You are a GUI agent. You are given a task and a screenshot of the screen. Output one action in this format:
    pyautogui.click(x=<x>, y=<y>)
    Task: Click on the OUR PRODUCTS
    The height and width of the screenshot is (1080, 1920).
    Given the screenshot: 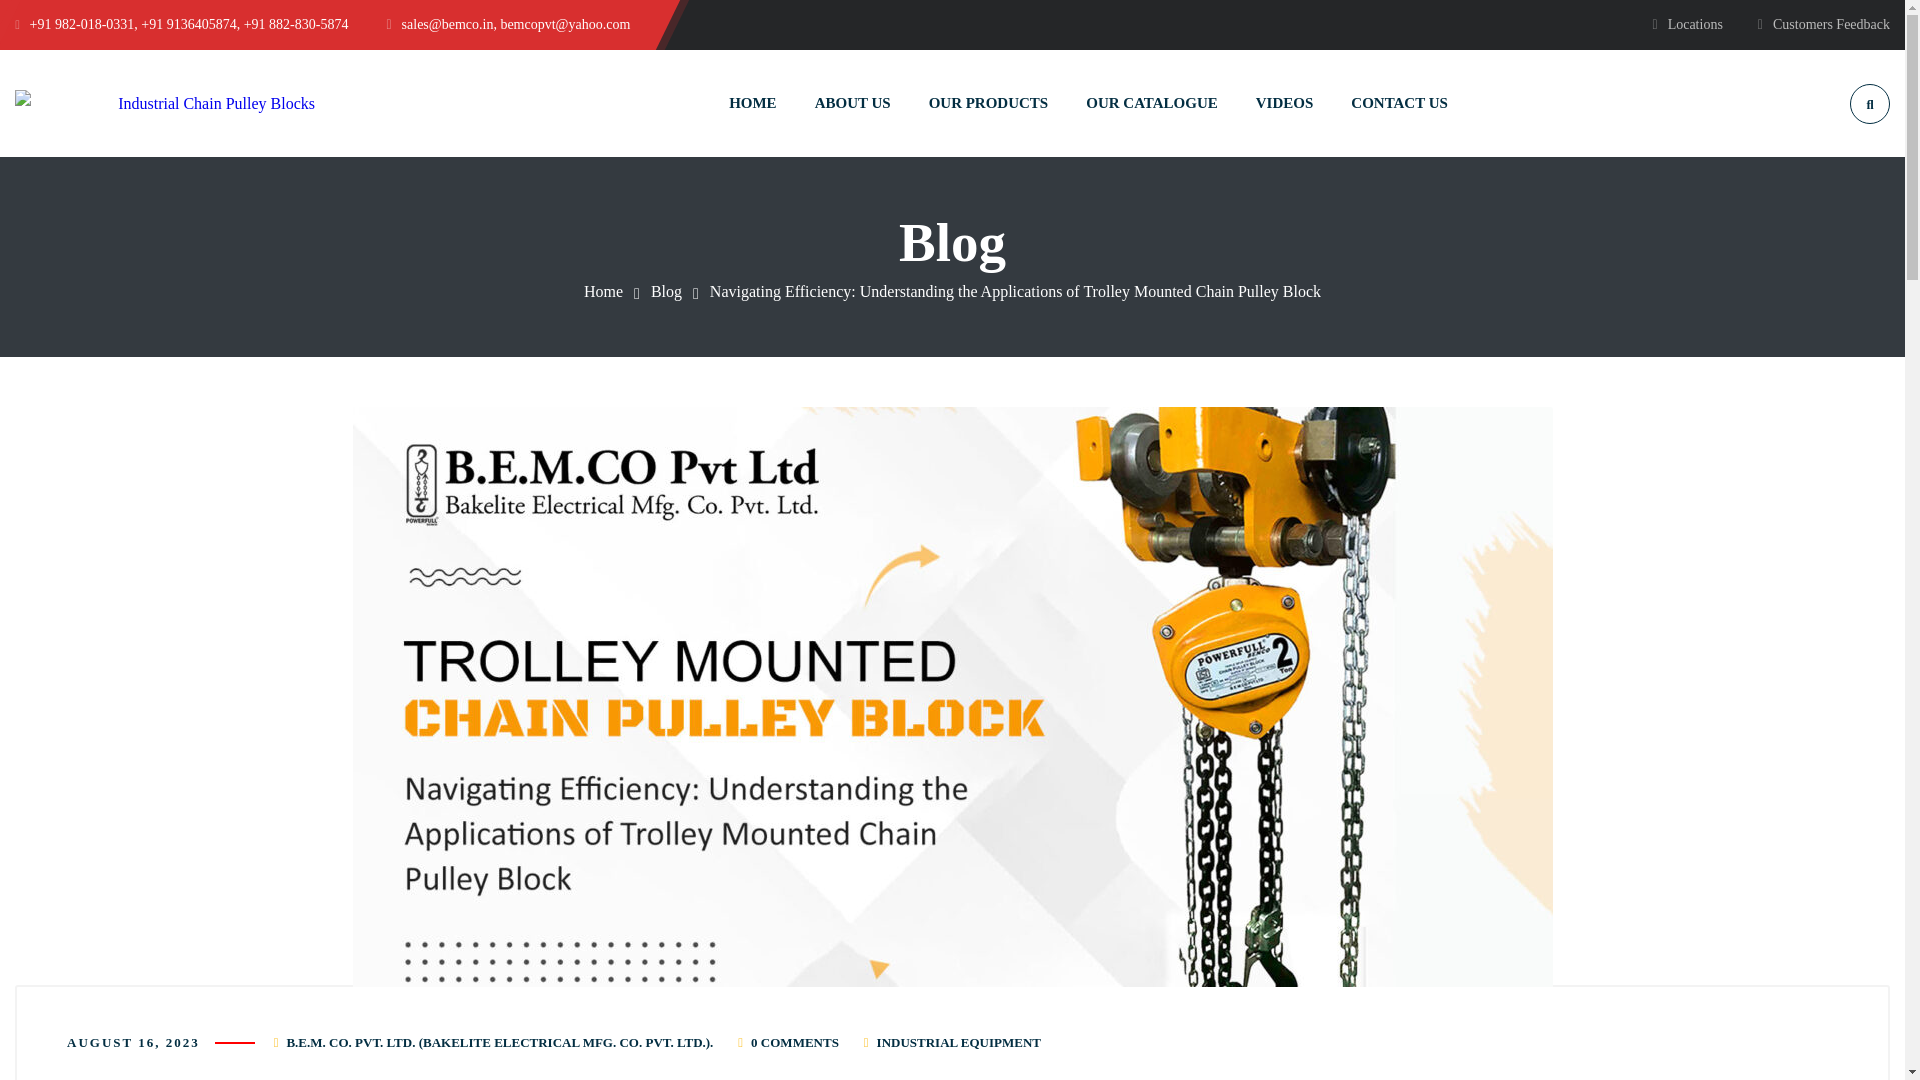 What is the action you would take?
    pyautogui.click(x=988, y=102)
    